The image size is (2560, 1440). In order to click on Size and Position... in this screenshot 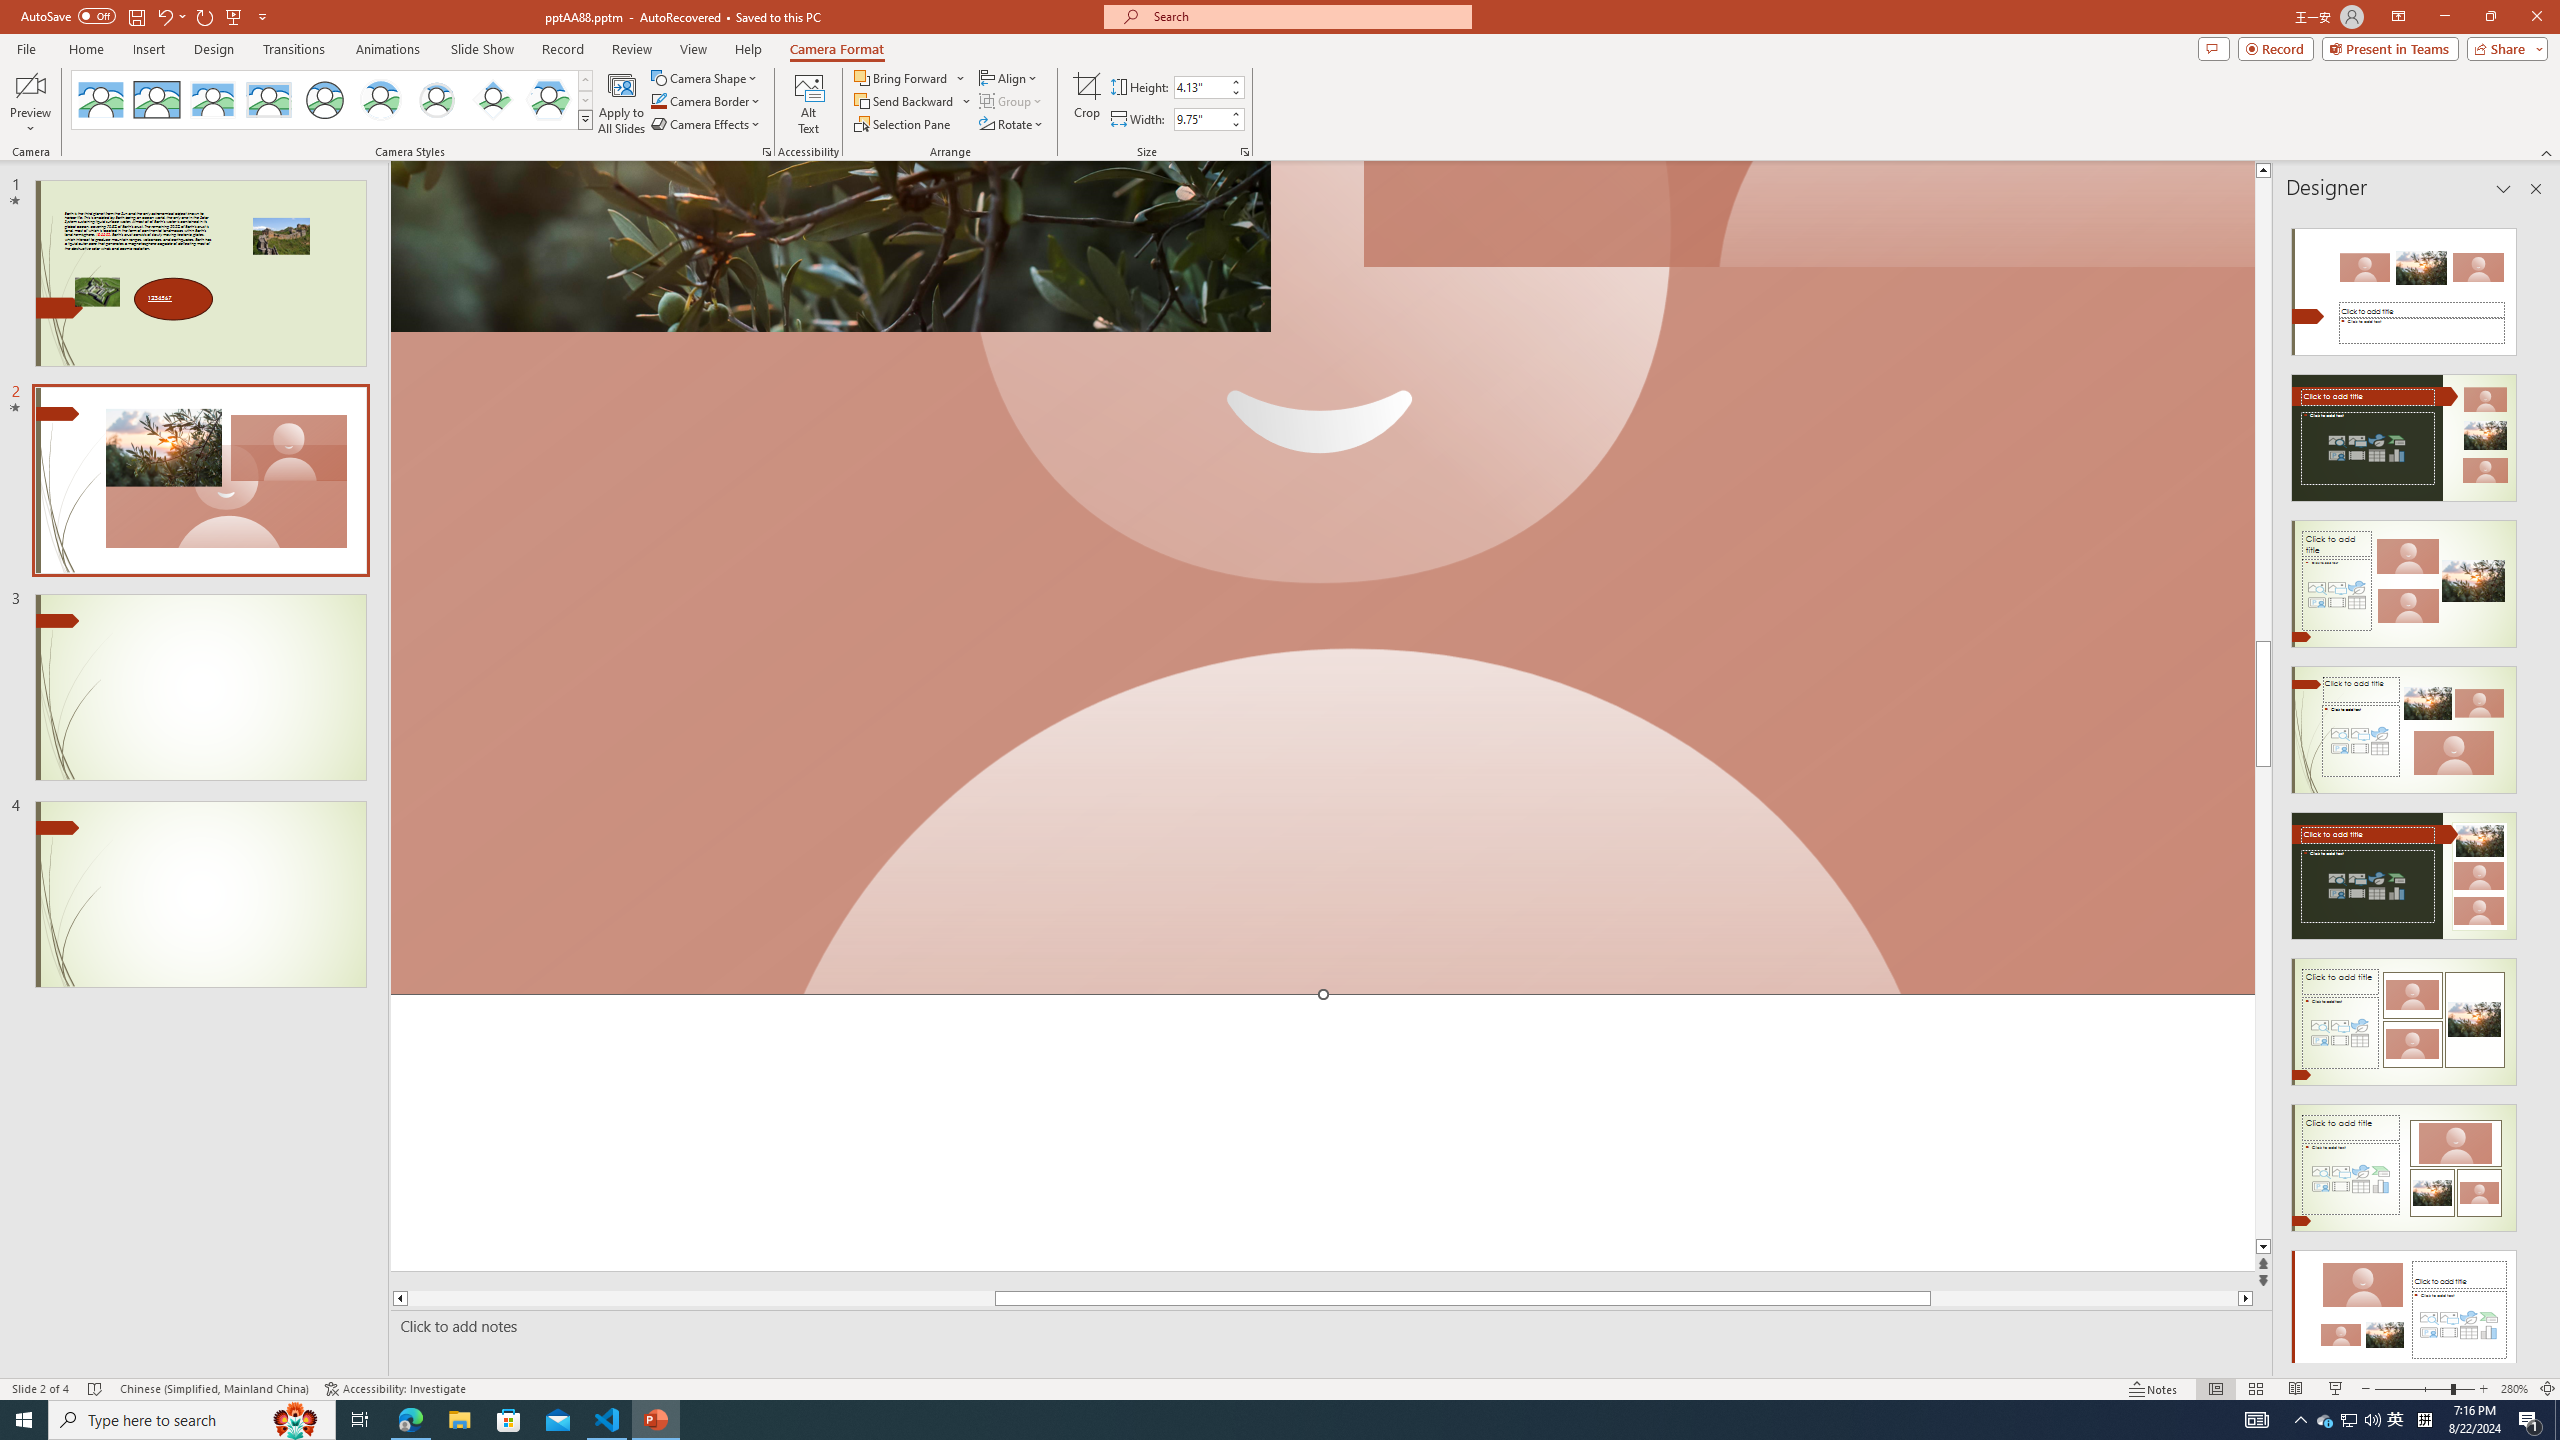, I will do `click(1244, 152)`.